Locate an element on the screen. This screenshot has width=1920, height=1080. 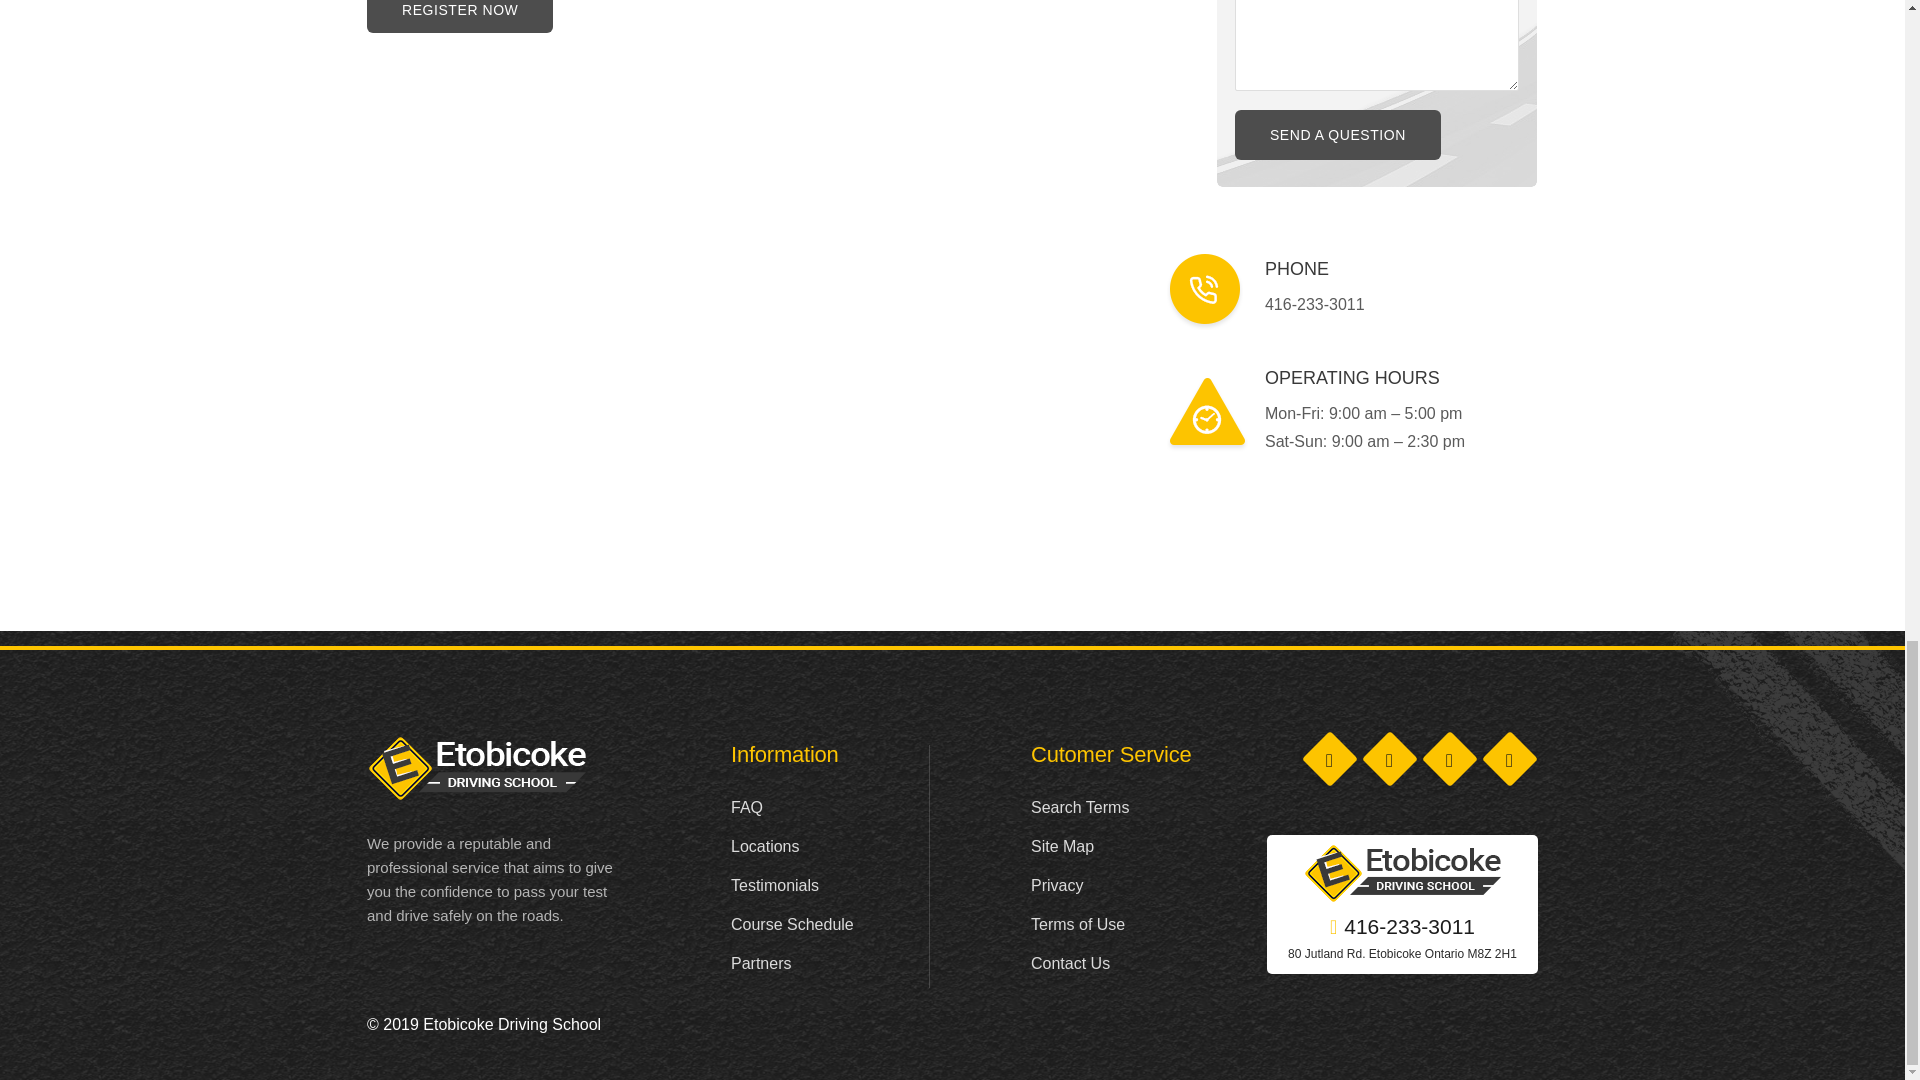
Locations is located at coordinates (766, 846).